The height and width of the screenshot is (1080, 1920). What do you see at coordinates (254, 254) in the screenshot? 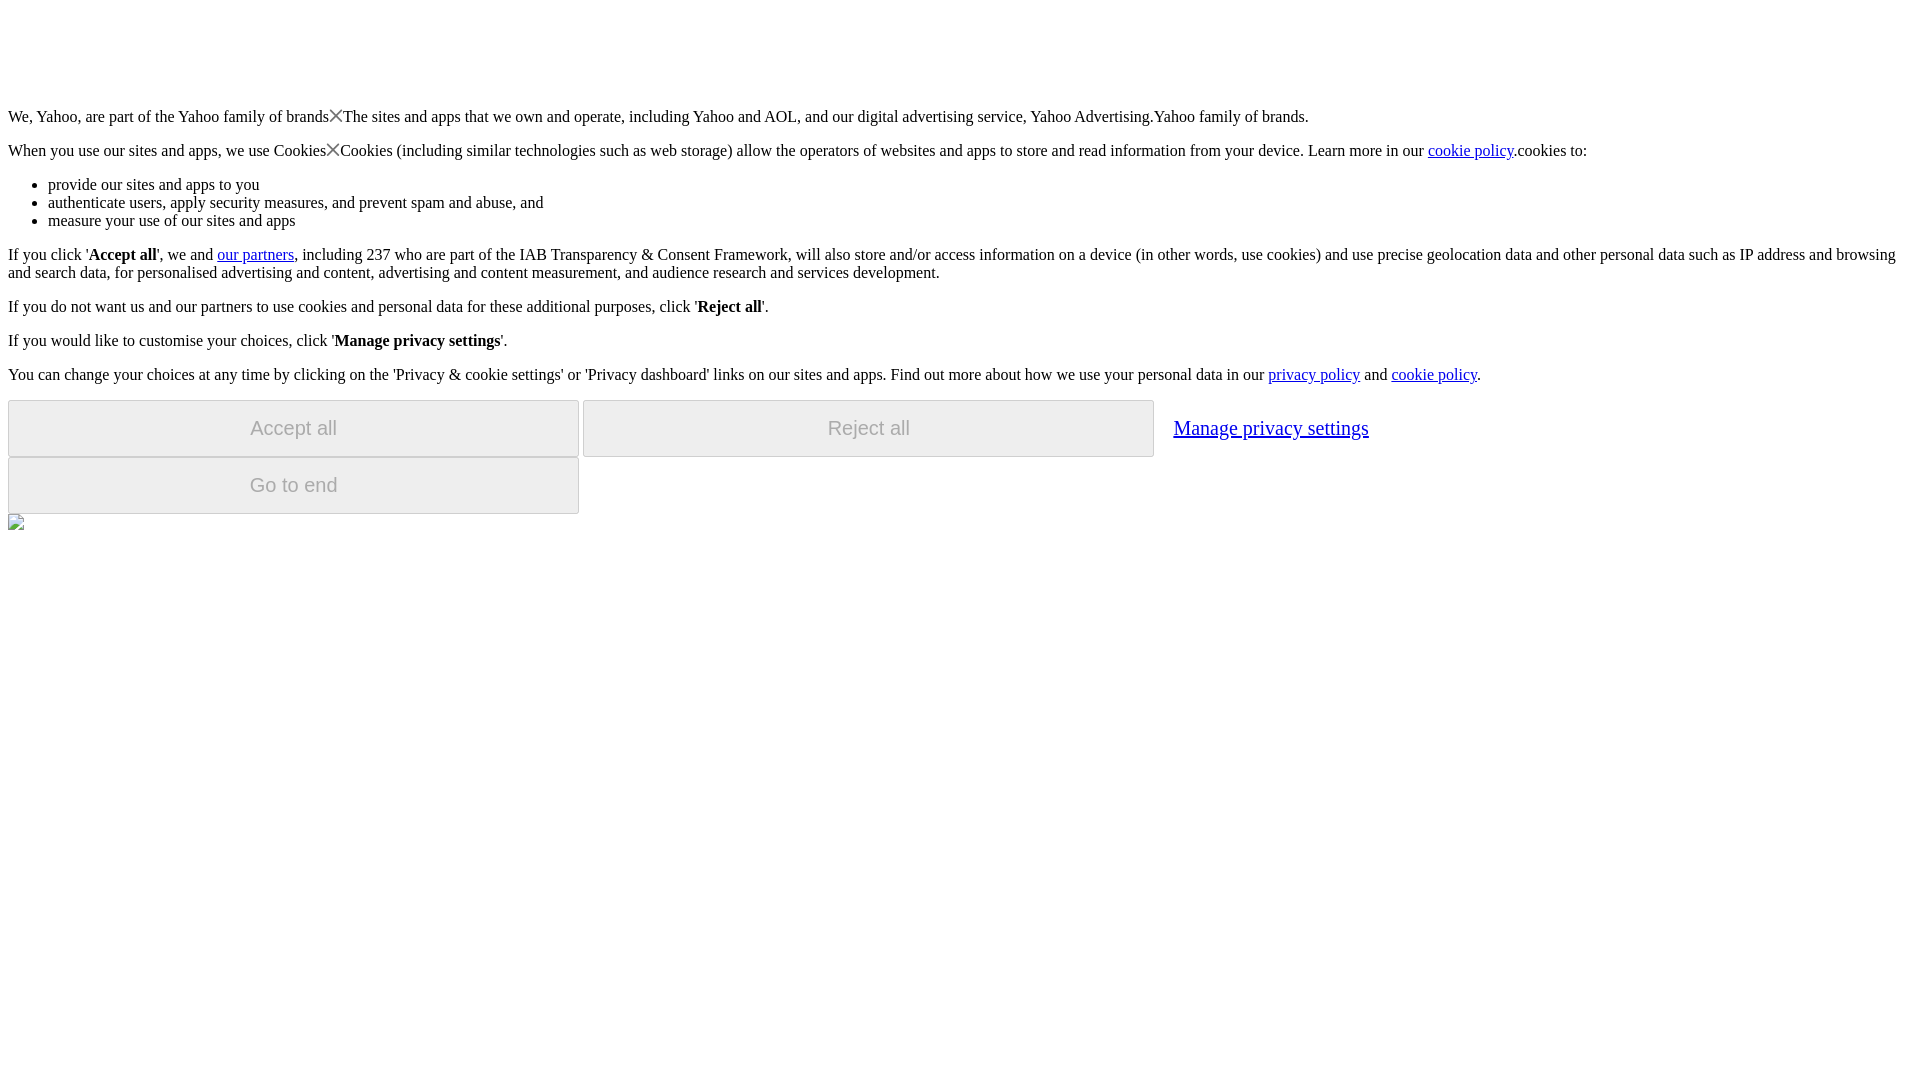
I see `our partners` at bounding box center [254, 254].